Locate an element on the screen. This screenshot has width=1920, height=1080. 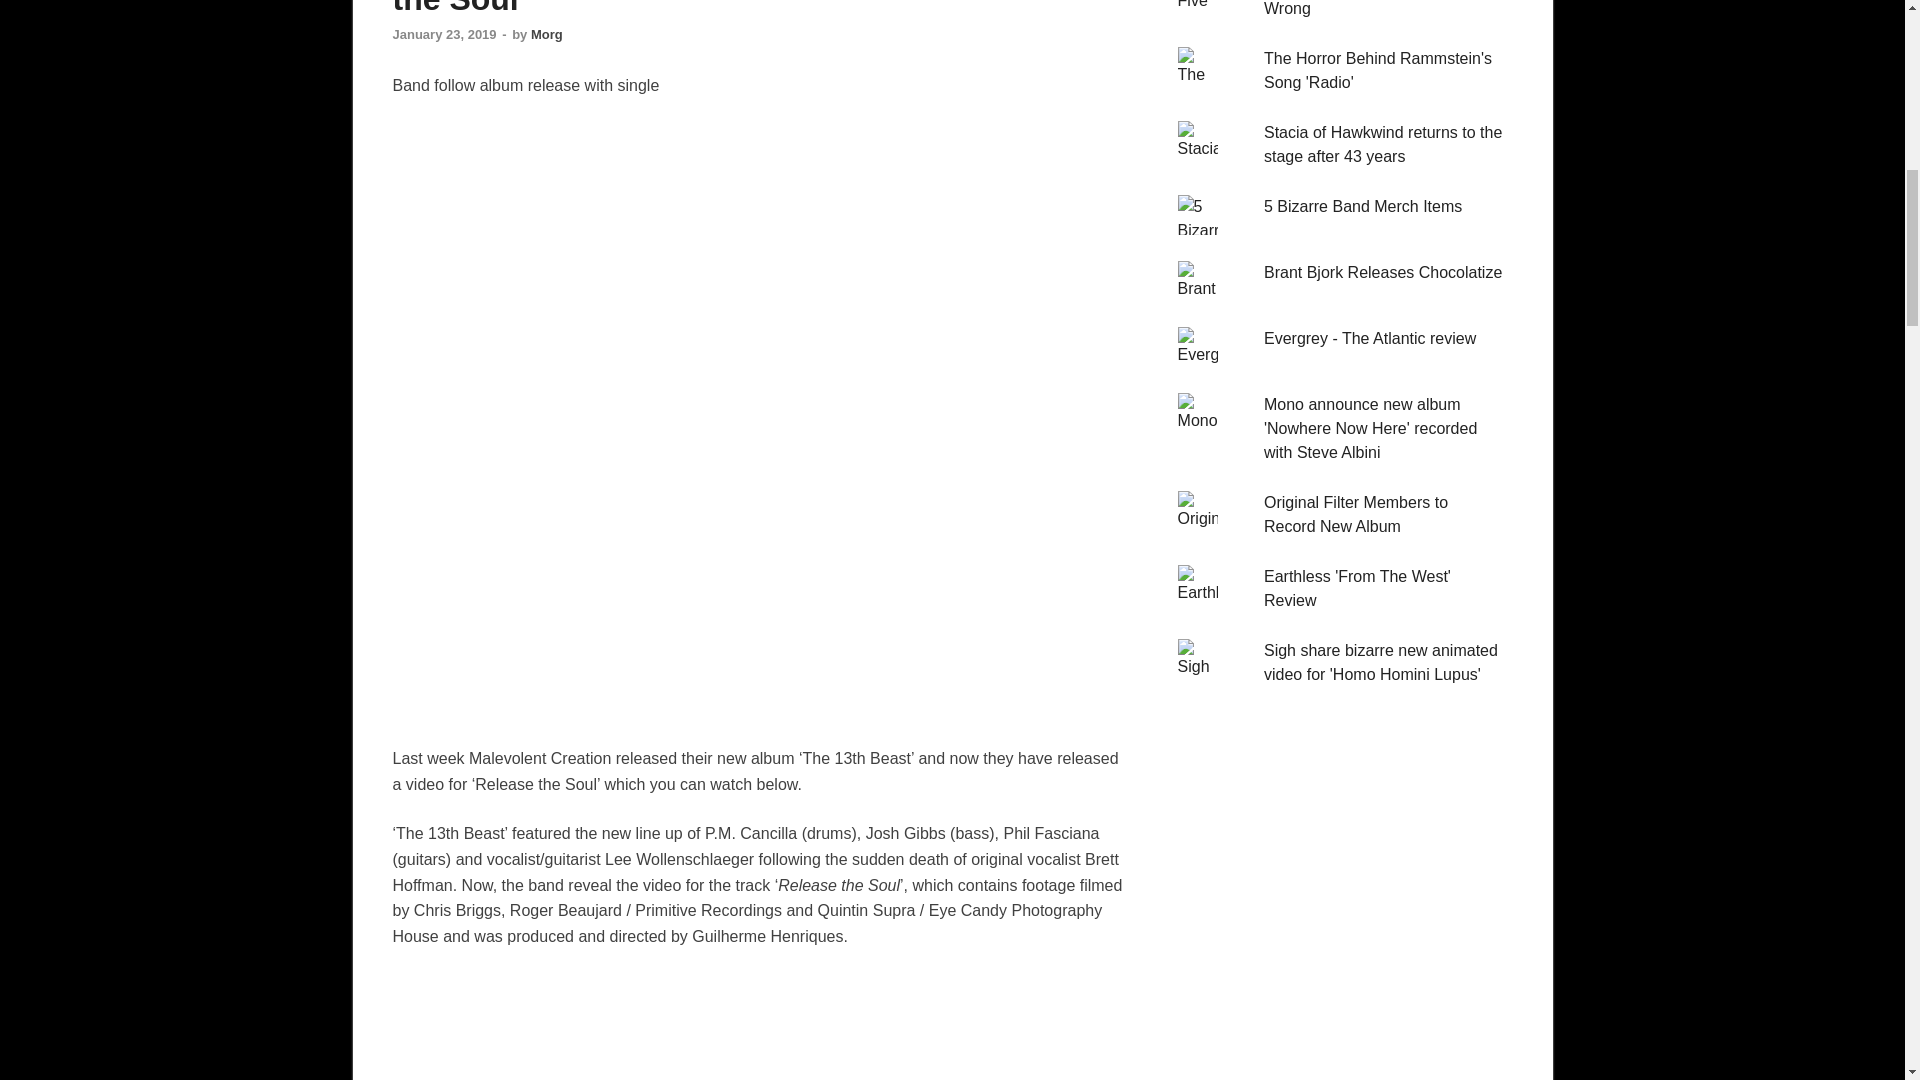
Five Times Fire and Metal Went Wrong is located at coordinates (1376, 8).